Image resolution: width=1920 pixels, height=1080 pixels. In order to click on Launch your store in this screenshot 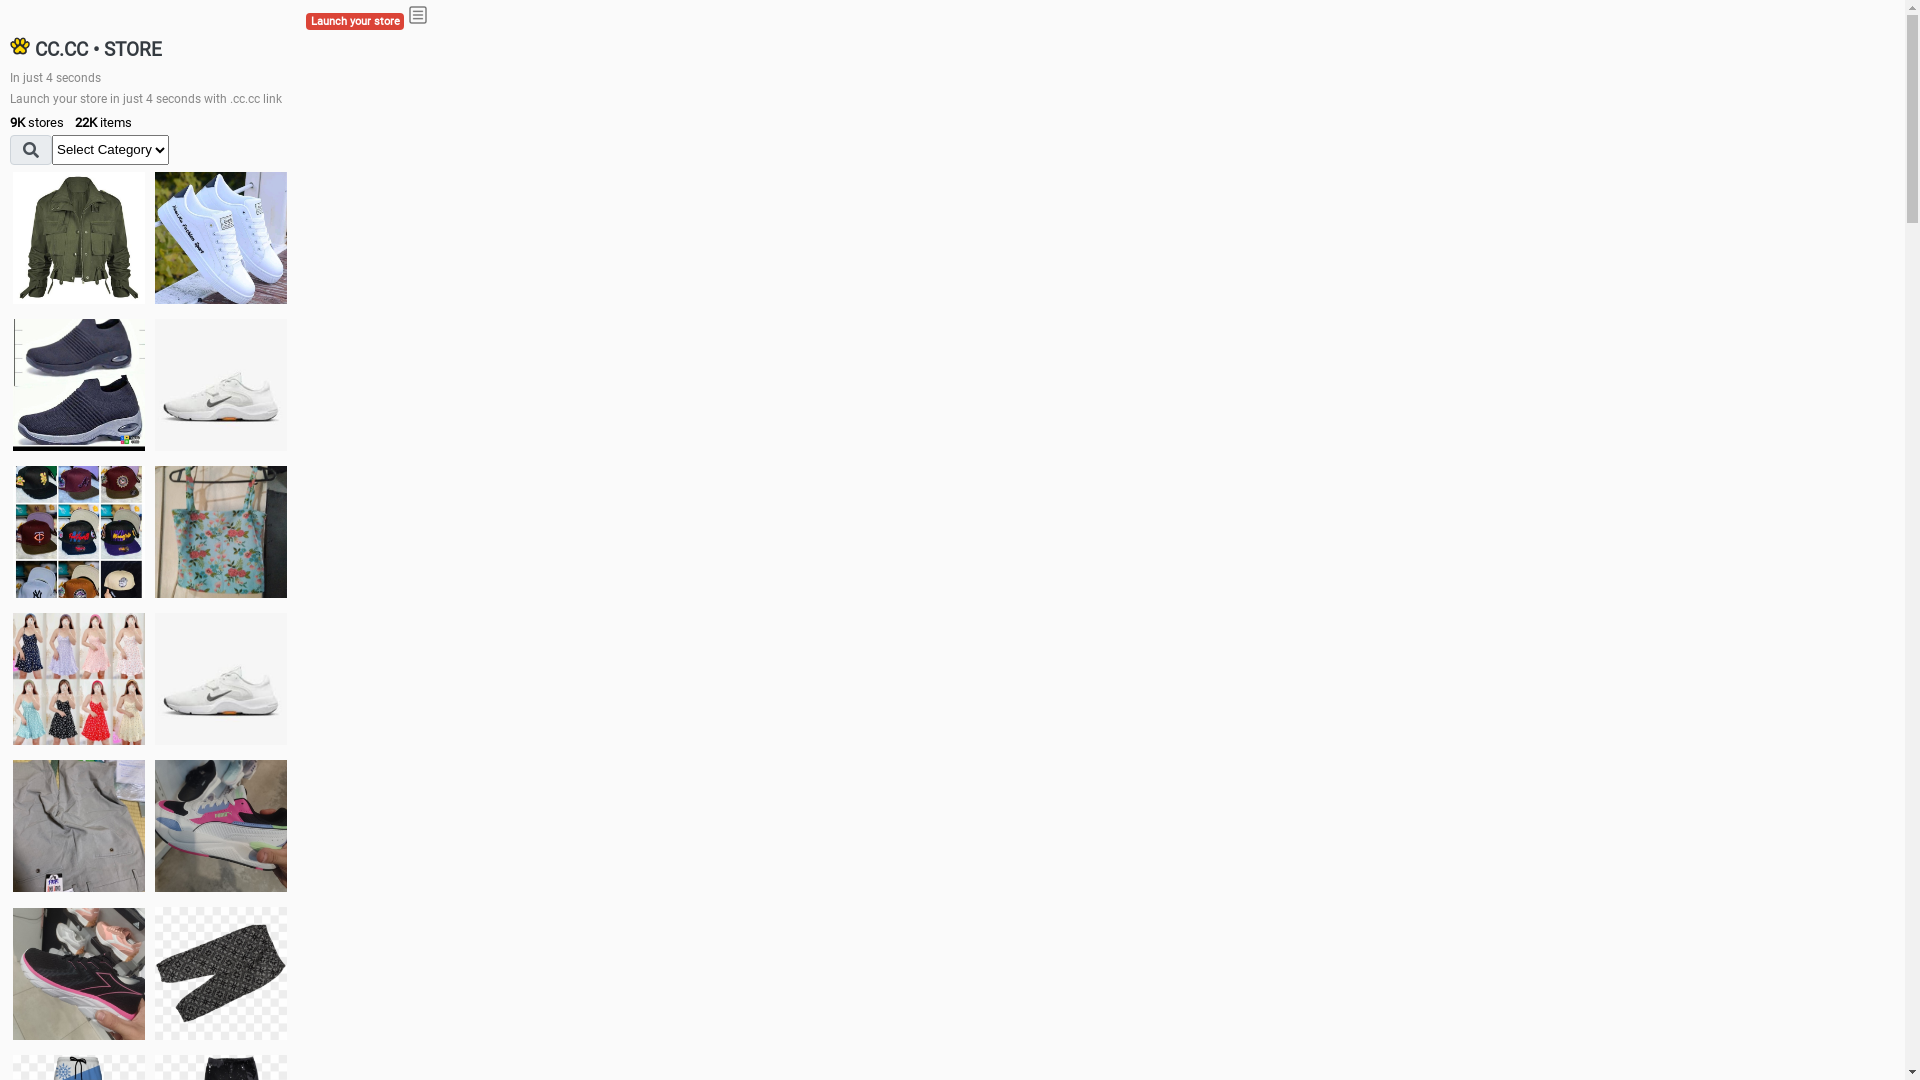, I will do `click(355, 22)`.